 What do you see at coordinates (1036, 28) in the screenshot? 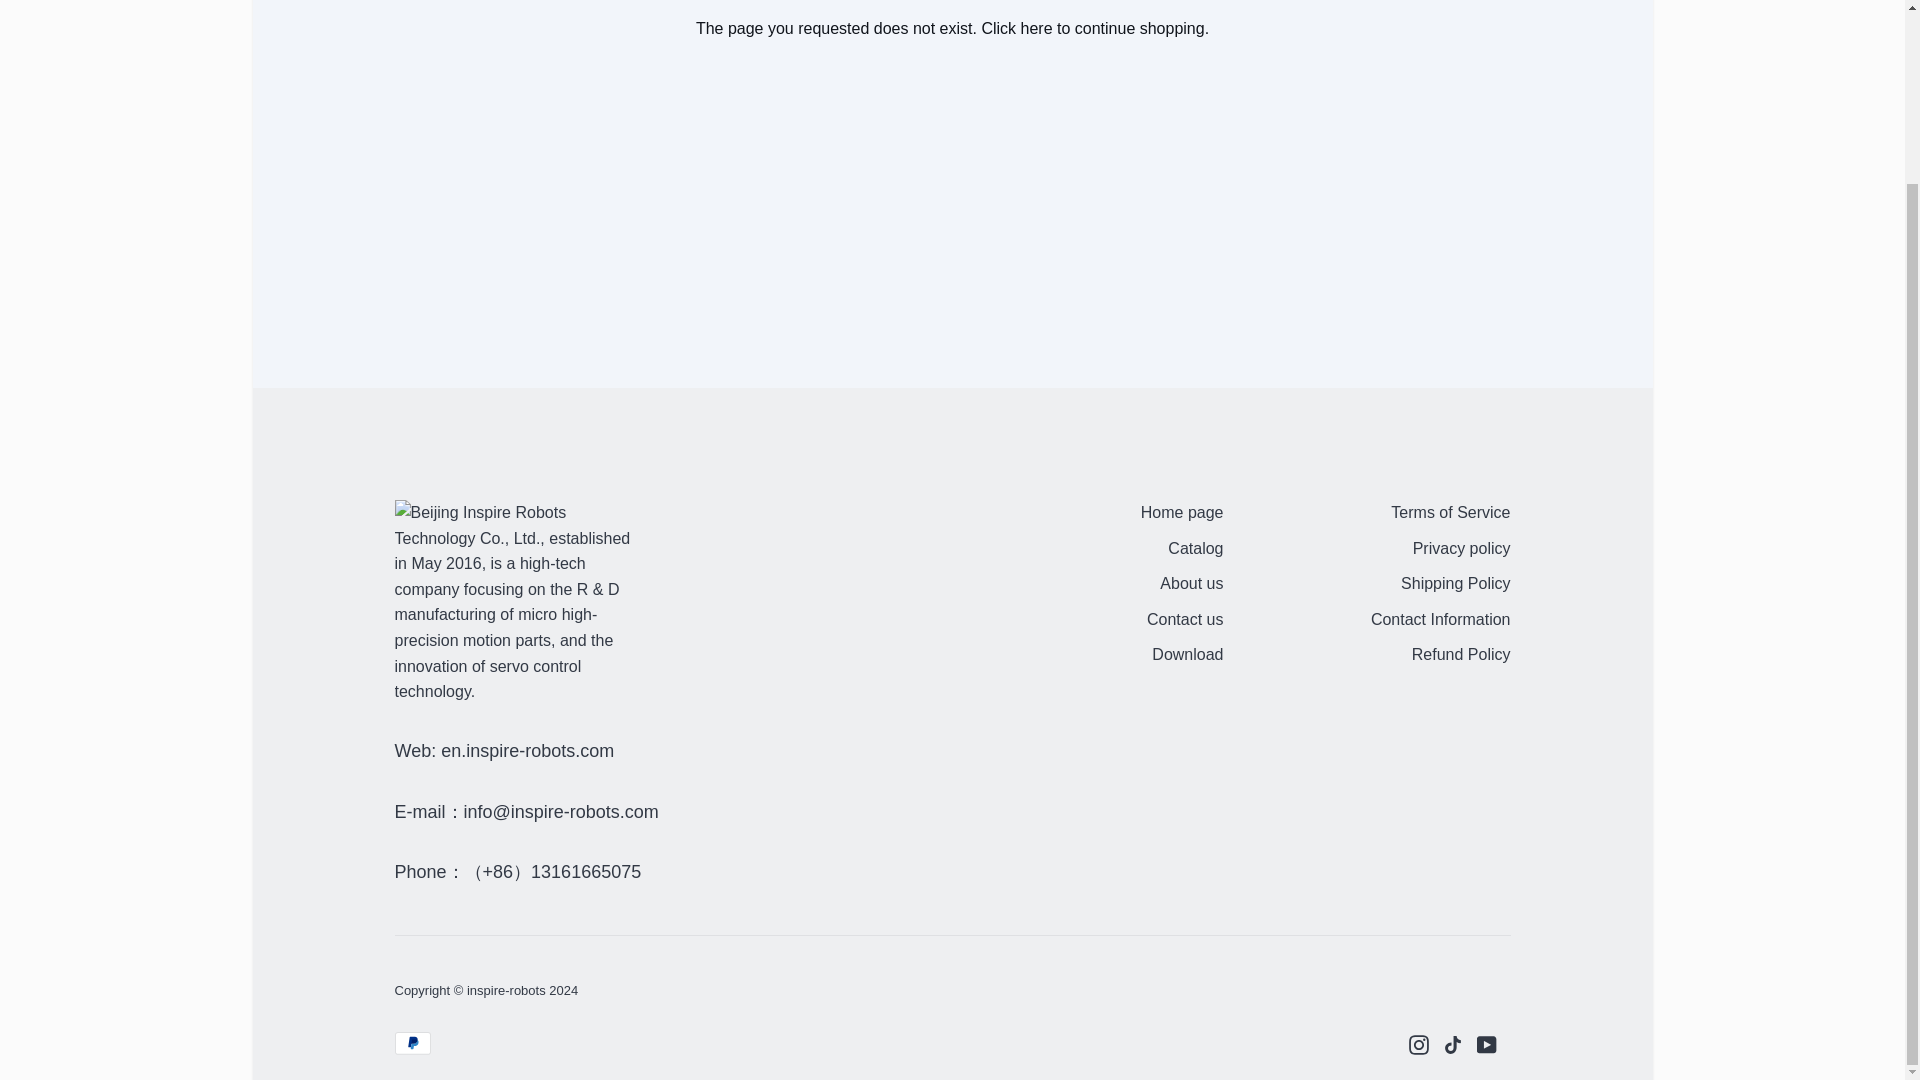
I see `here` at bounding box center [1036, 28].